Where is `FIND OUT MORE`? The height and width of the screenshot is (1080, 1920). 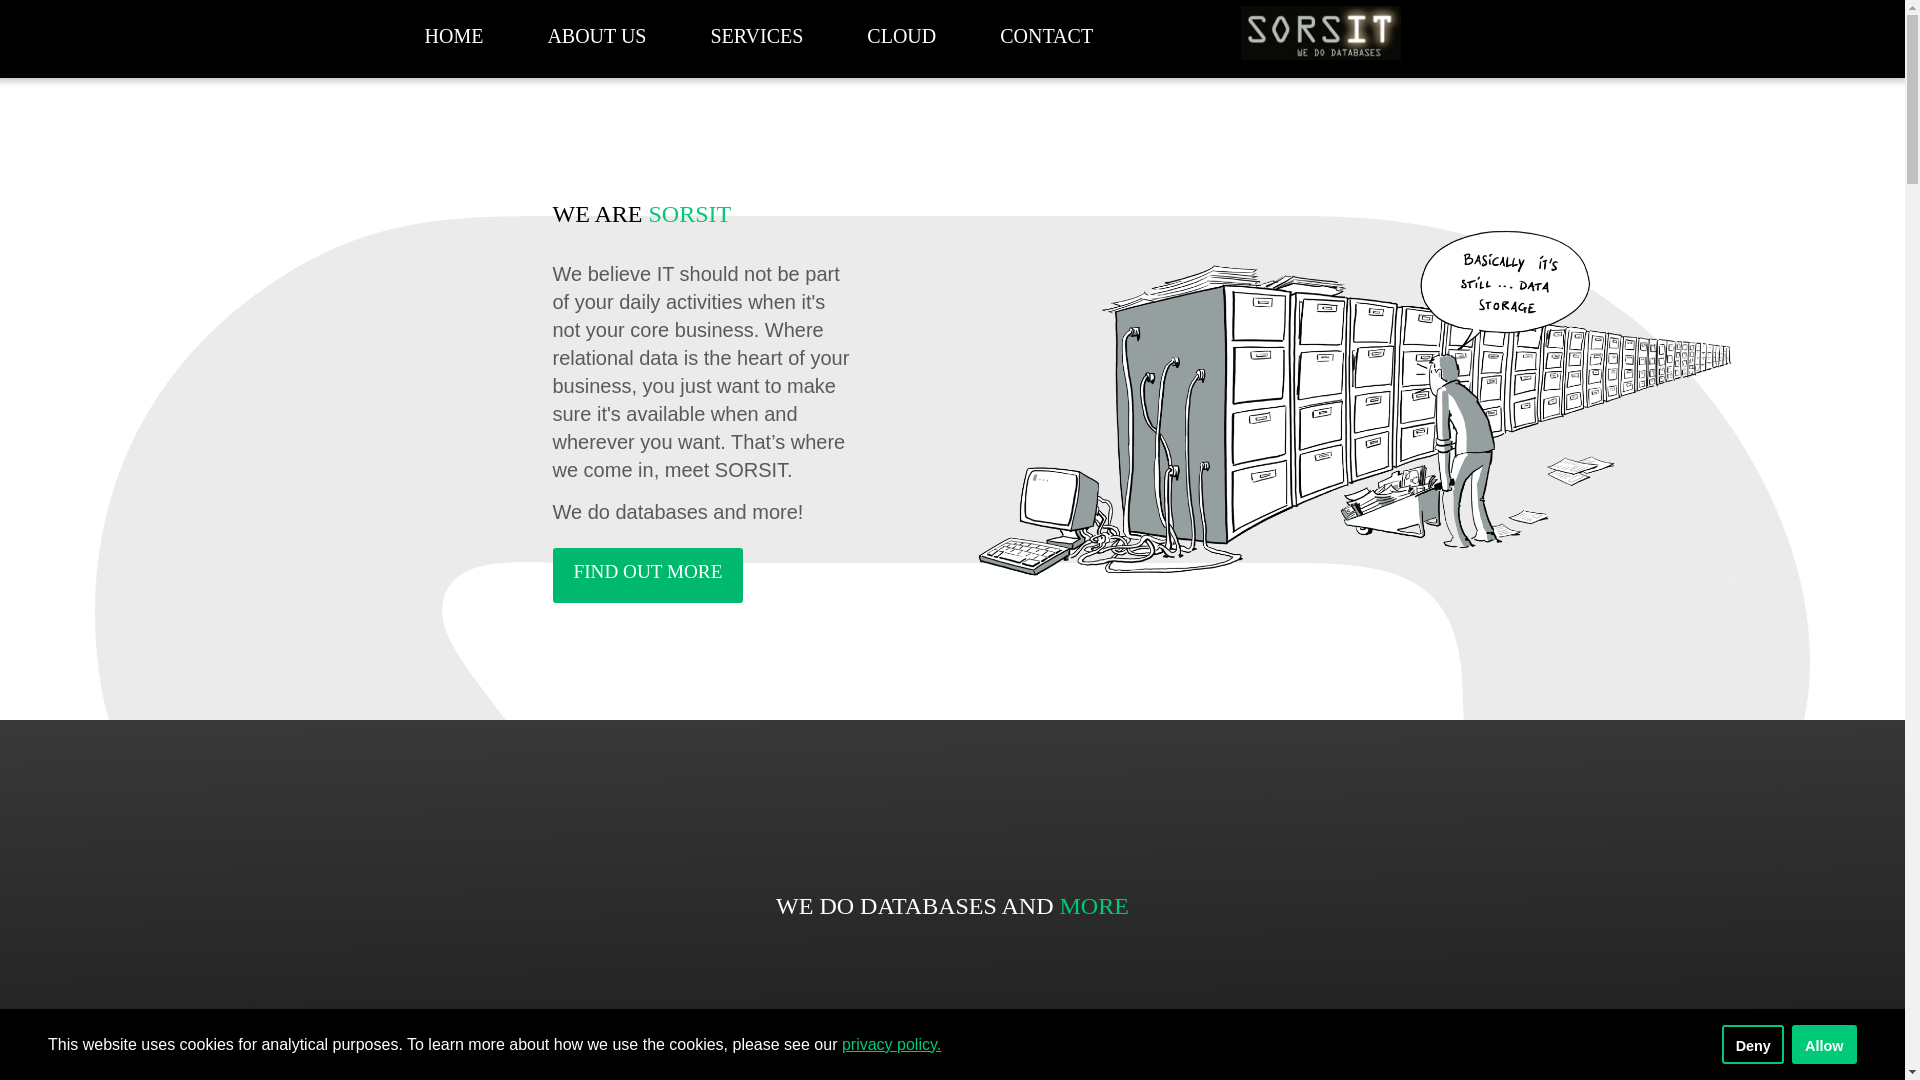
FIND OUT MORE is located at coordinates (648, 574).